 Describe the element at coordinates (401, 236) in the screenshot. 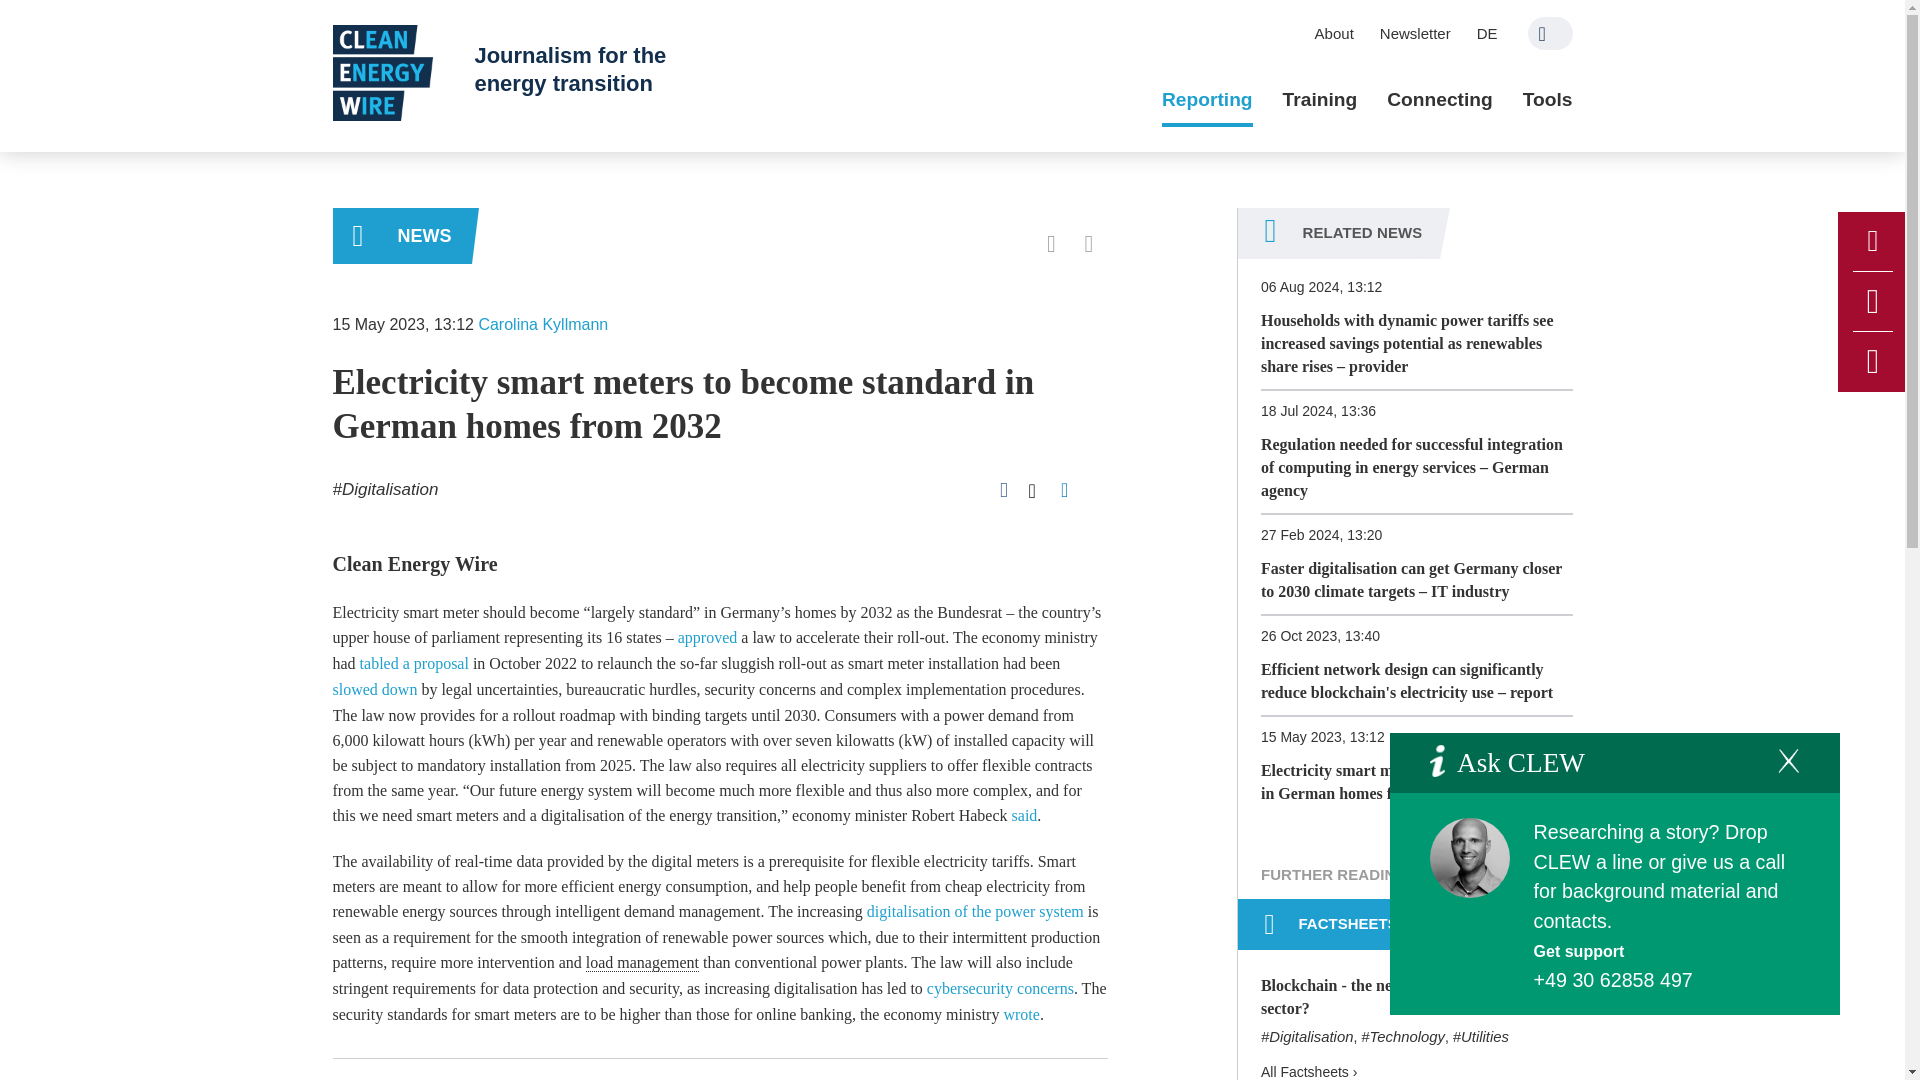

I see `NEWS` at that location.